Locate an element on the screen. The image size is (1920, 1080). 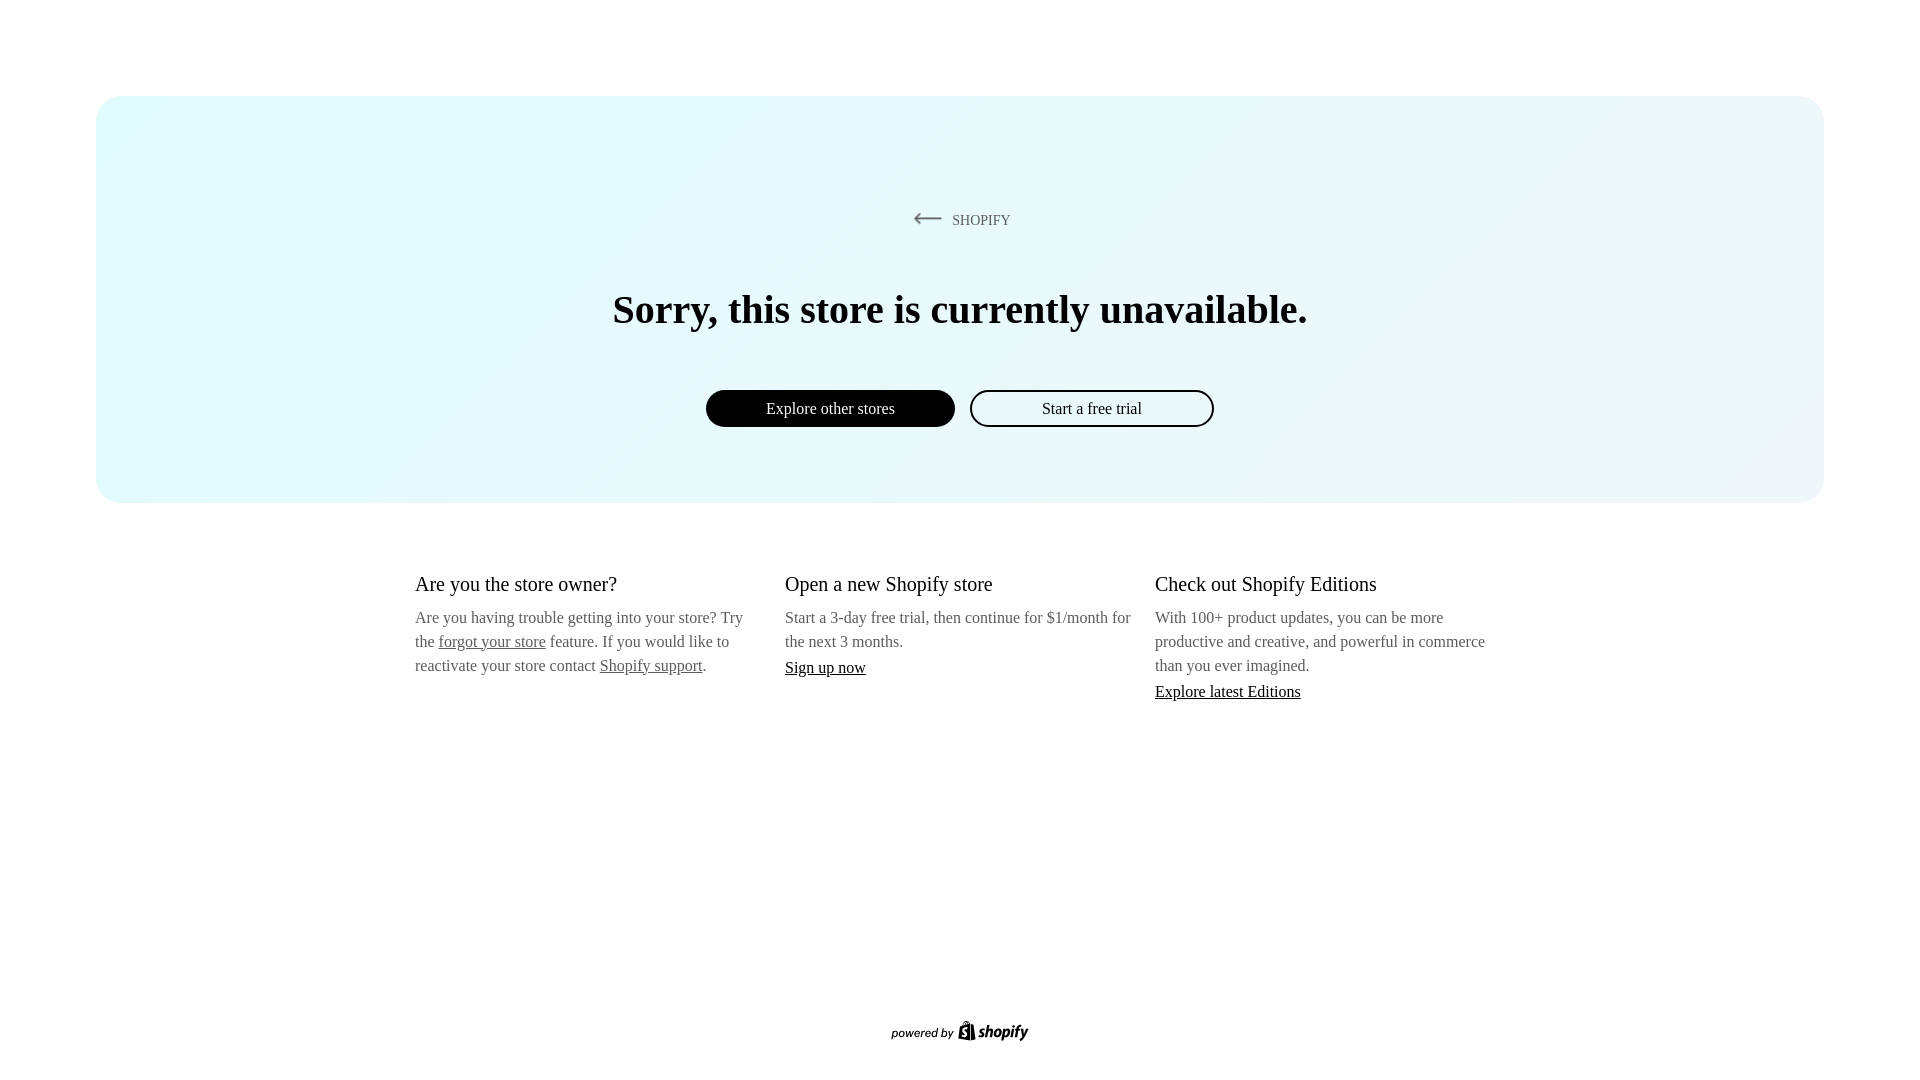
Start a free trial is located at coordinates (1091, 408).